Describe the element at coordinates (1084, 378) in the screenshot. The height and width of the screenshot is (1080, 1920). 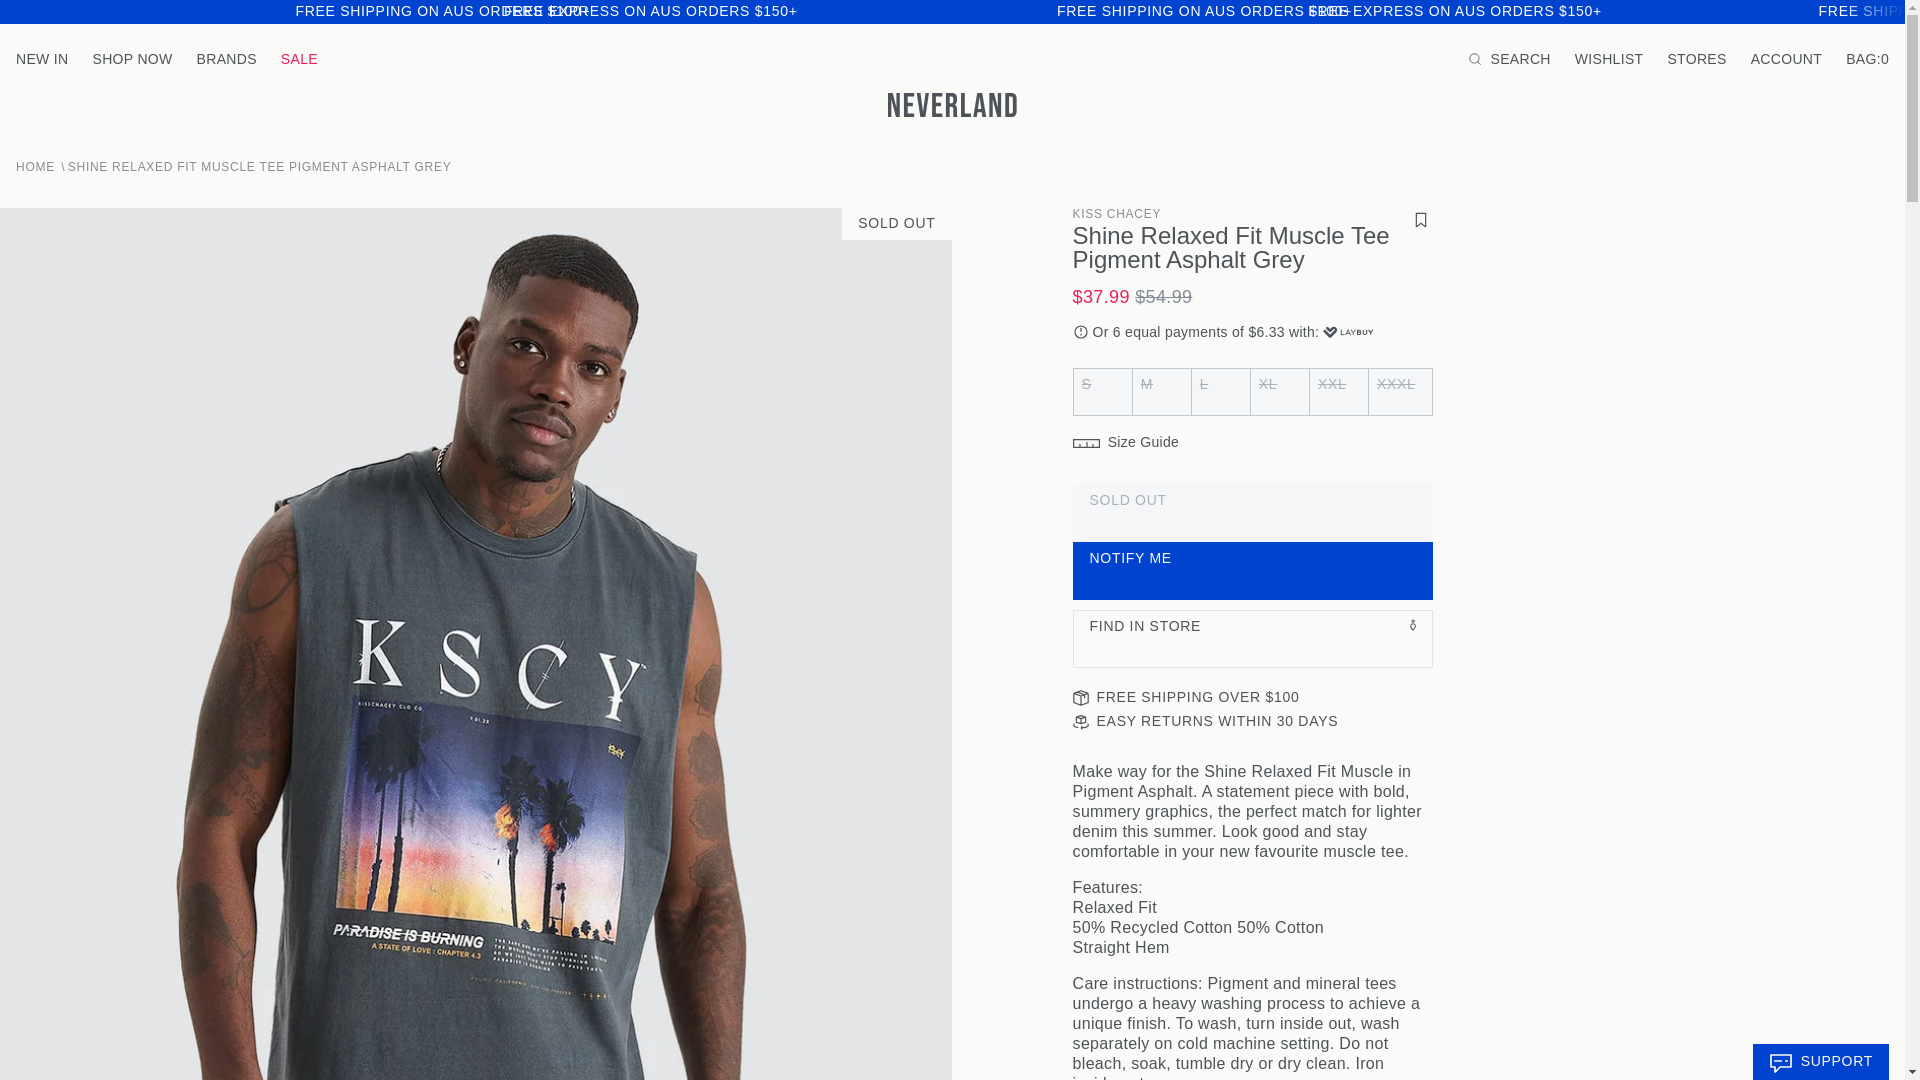
I see `XL` at that location.